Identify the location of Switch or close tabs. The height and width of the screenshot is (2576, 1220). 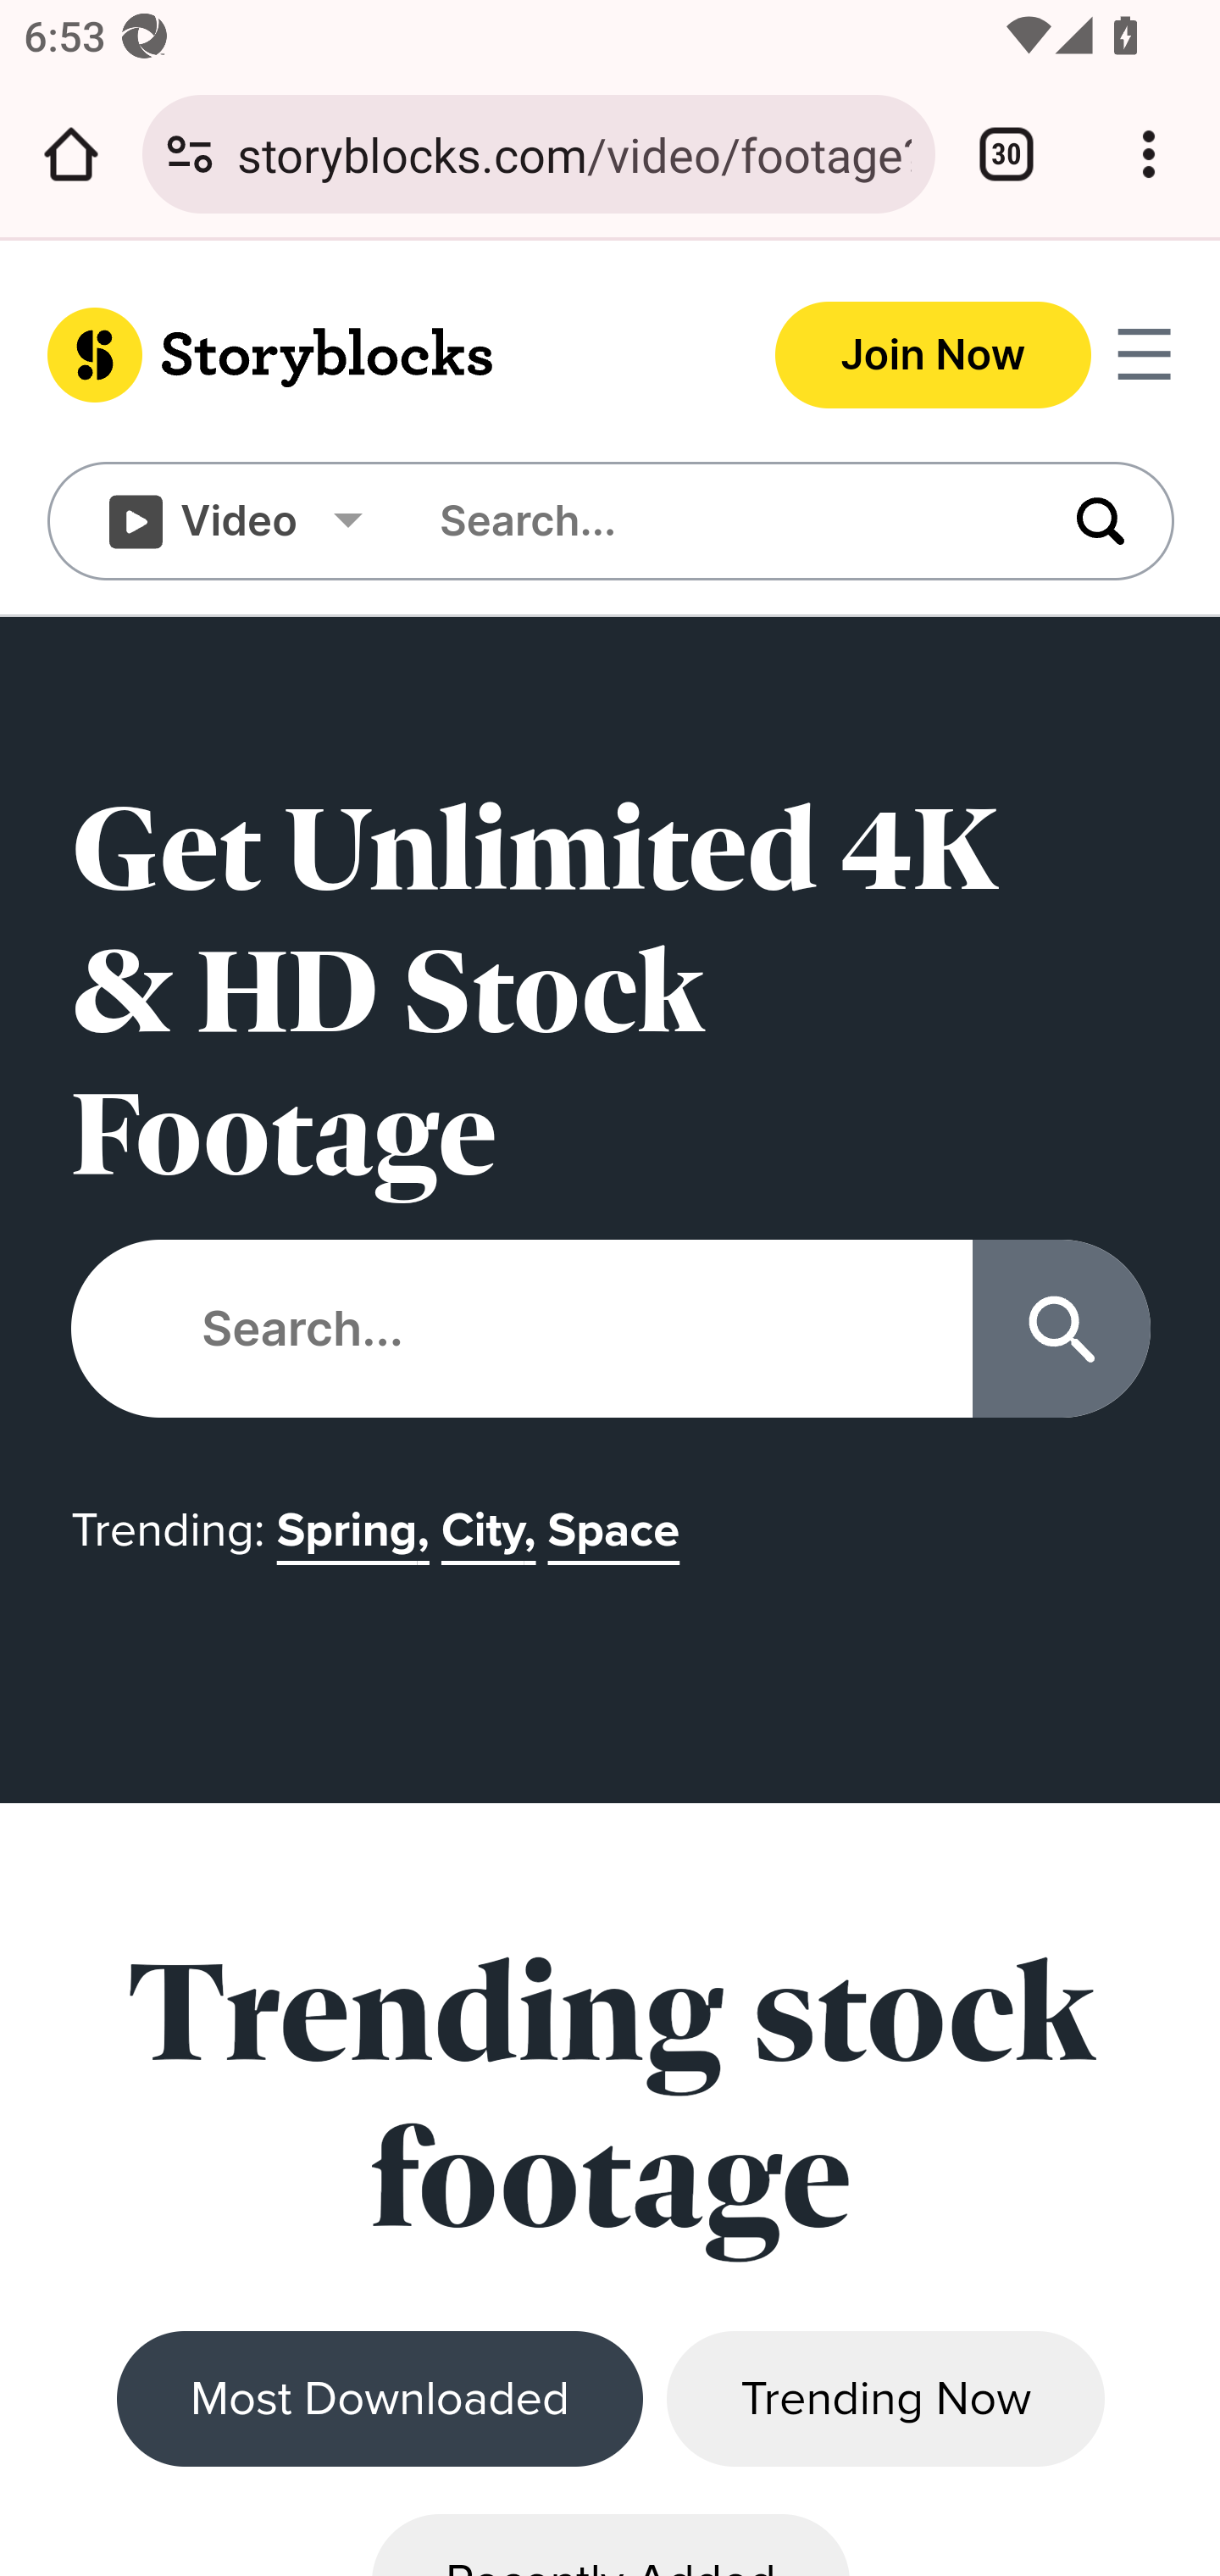
(1006, 154).